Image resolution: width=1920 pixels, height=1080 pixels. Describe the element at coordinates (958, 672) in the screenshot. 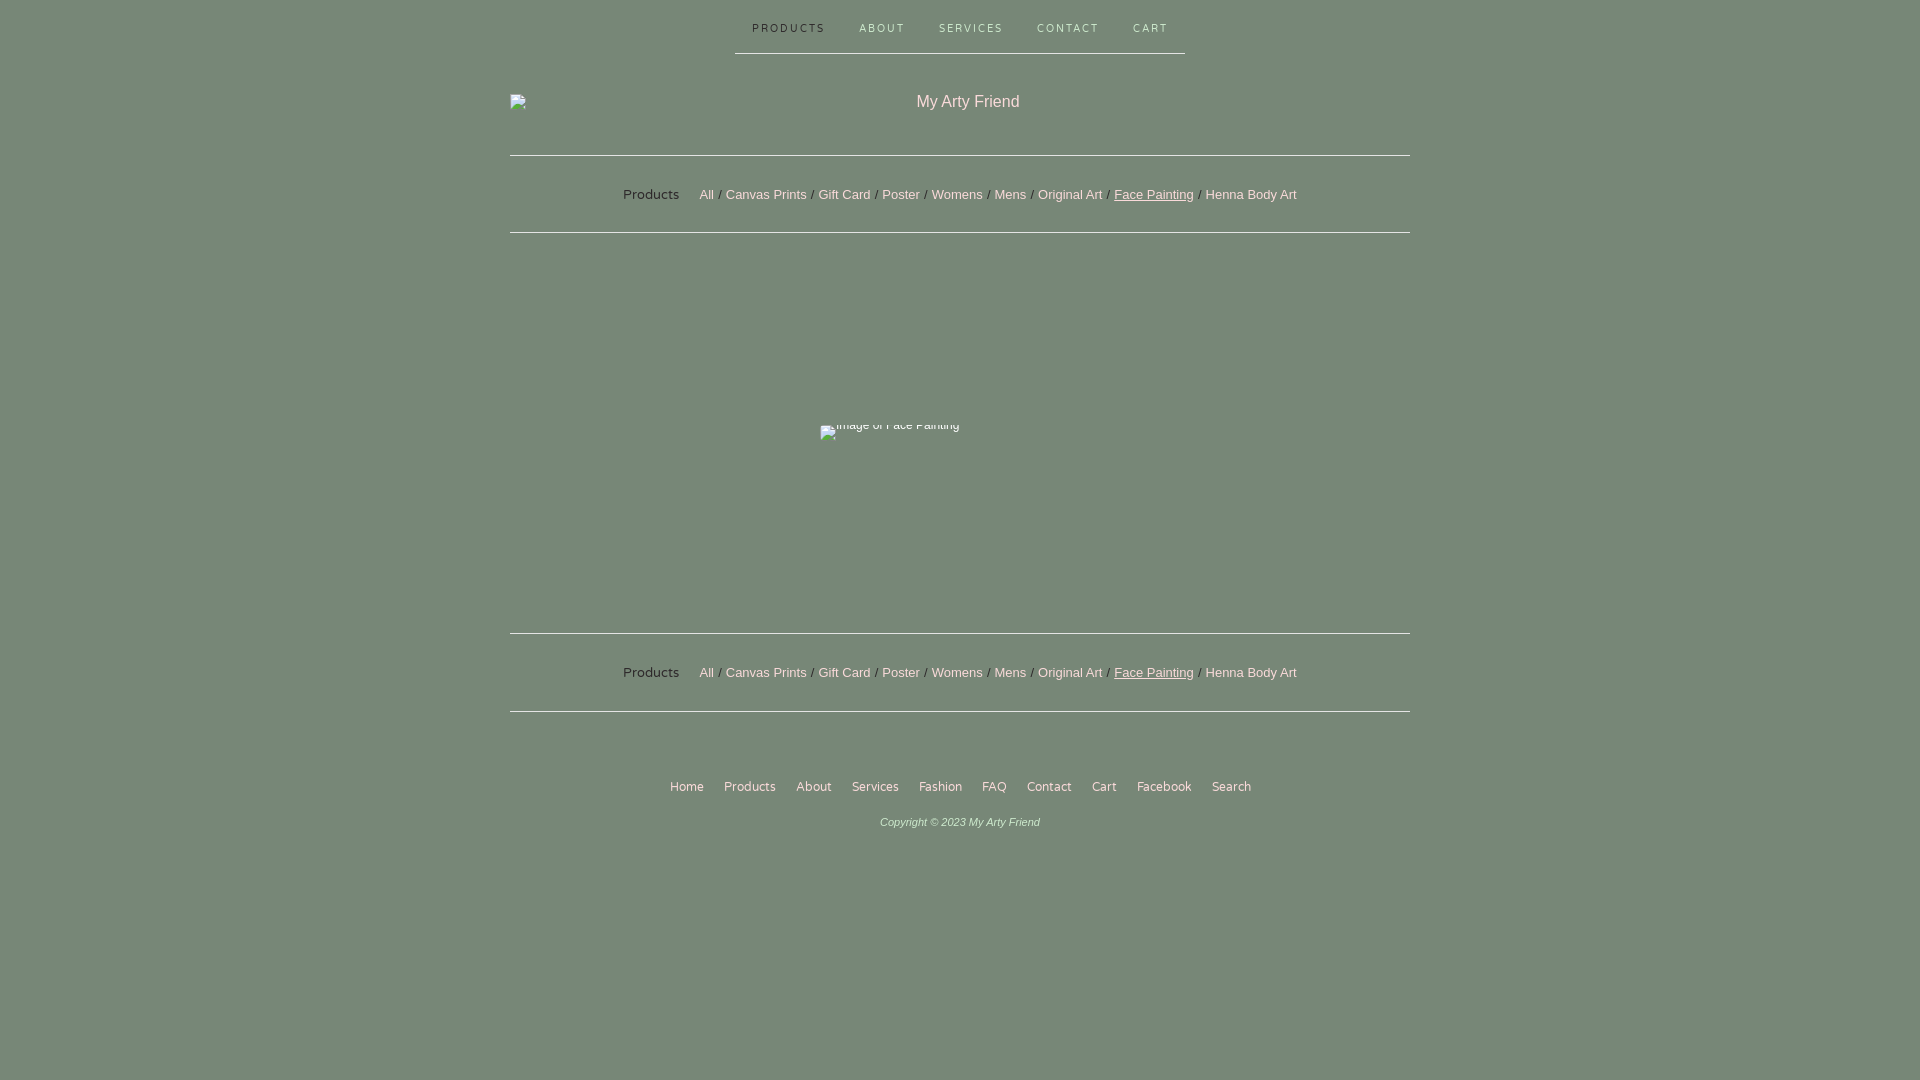

I see `Womens` at that location.